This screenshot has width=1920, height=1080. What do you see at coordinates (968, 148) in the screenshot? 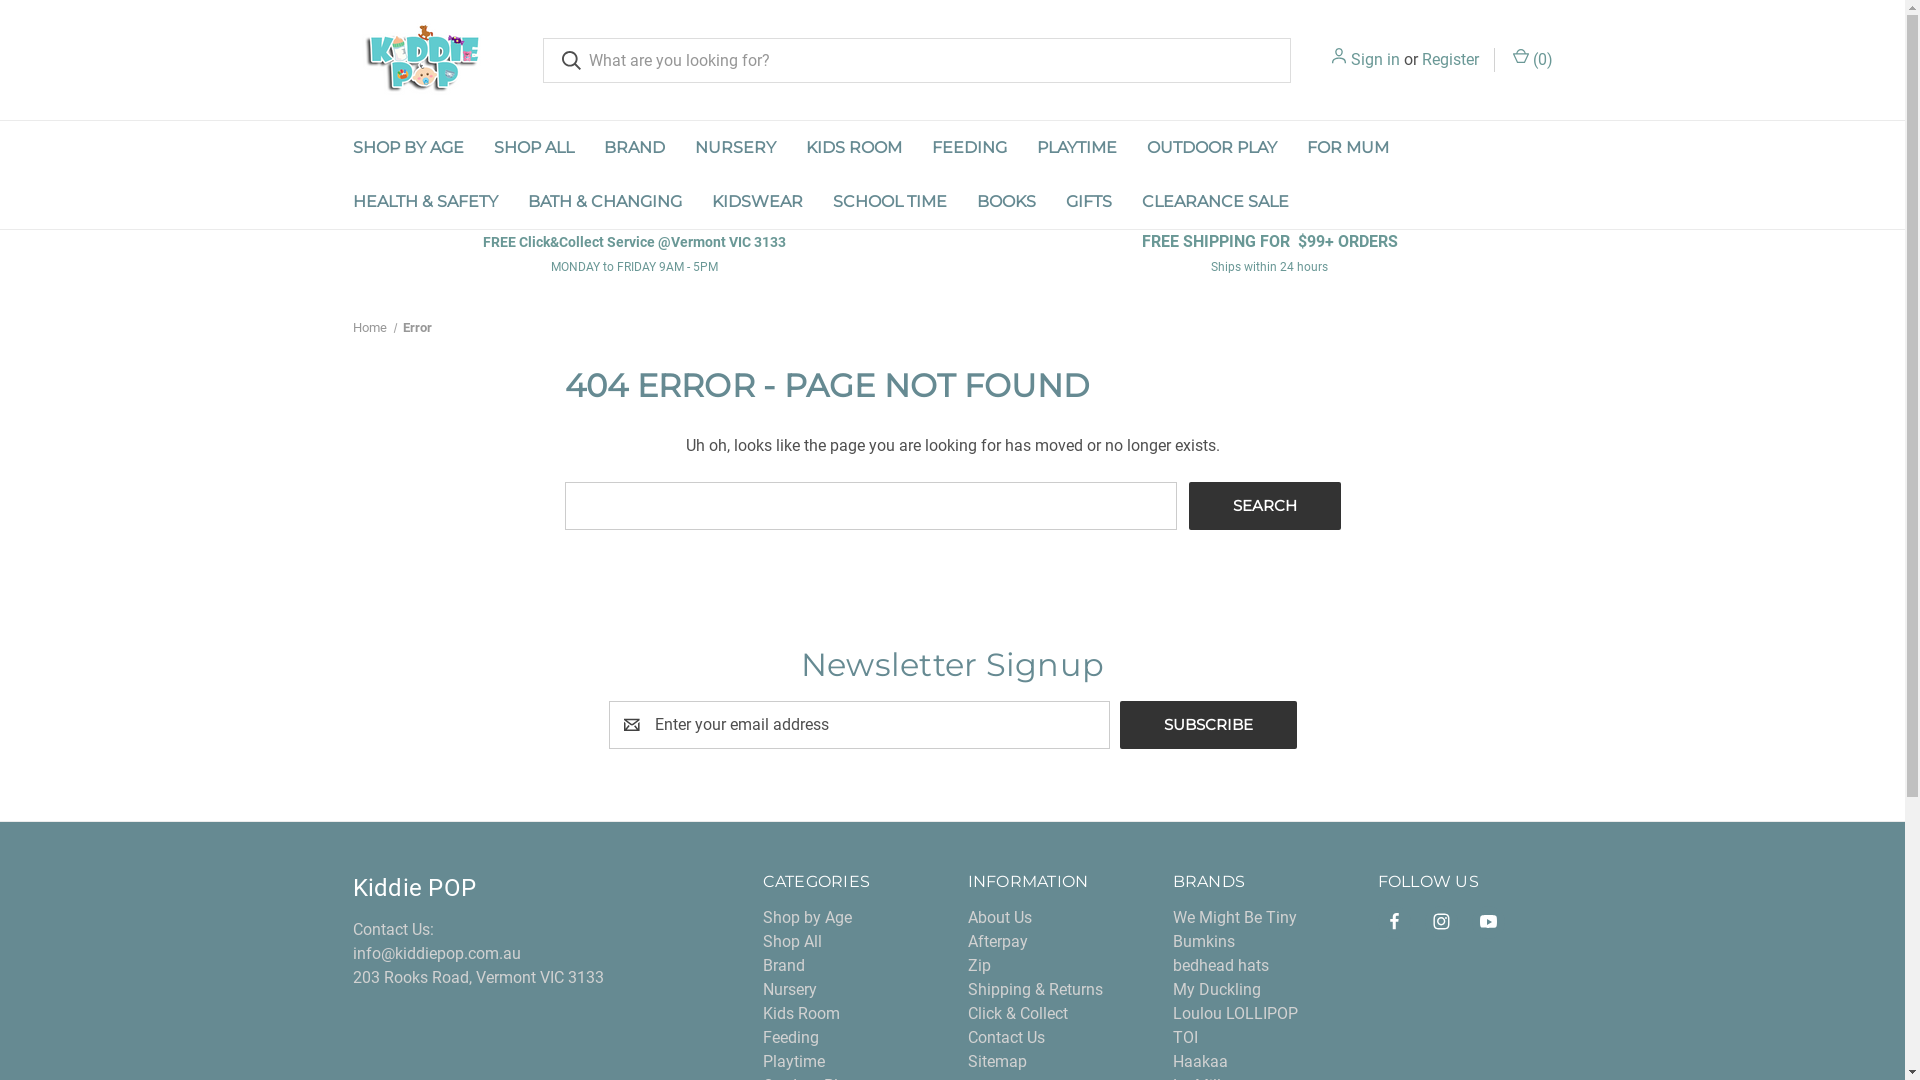
I see `FEEDING` at bounding box center [968, 148].